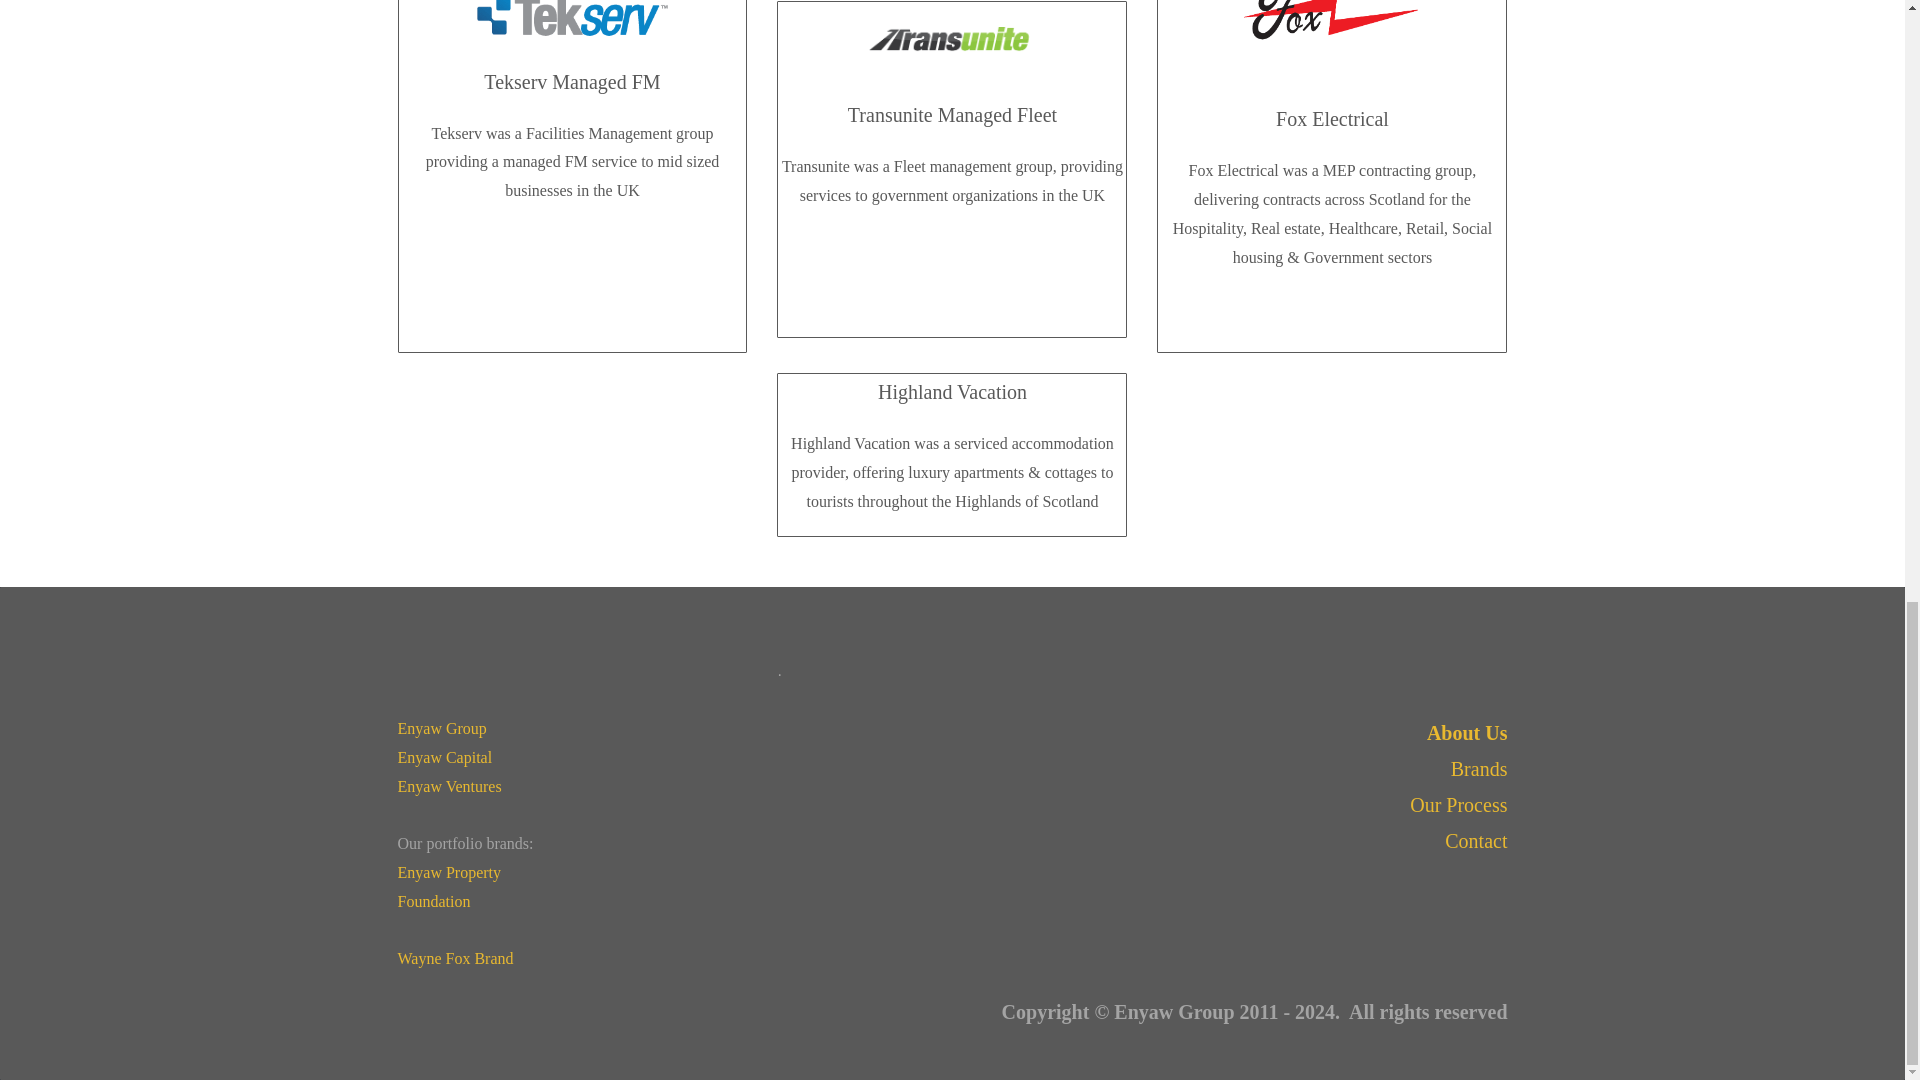 The width and height of the screenshot is (1920, 1080). I want to click on Wayne Fox Brand, so click(456, 958).